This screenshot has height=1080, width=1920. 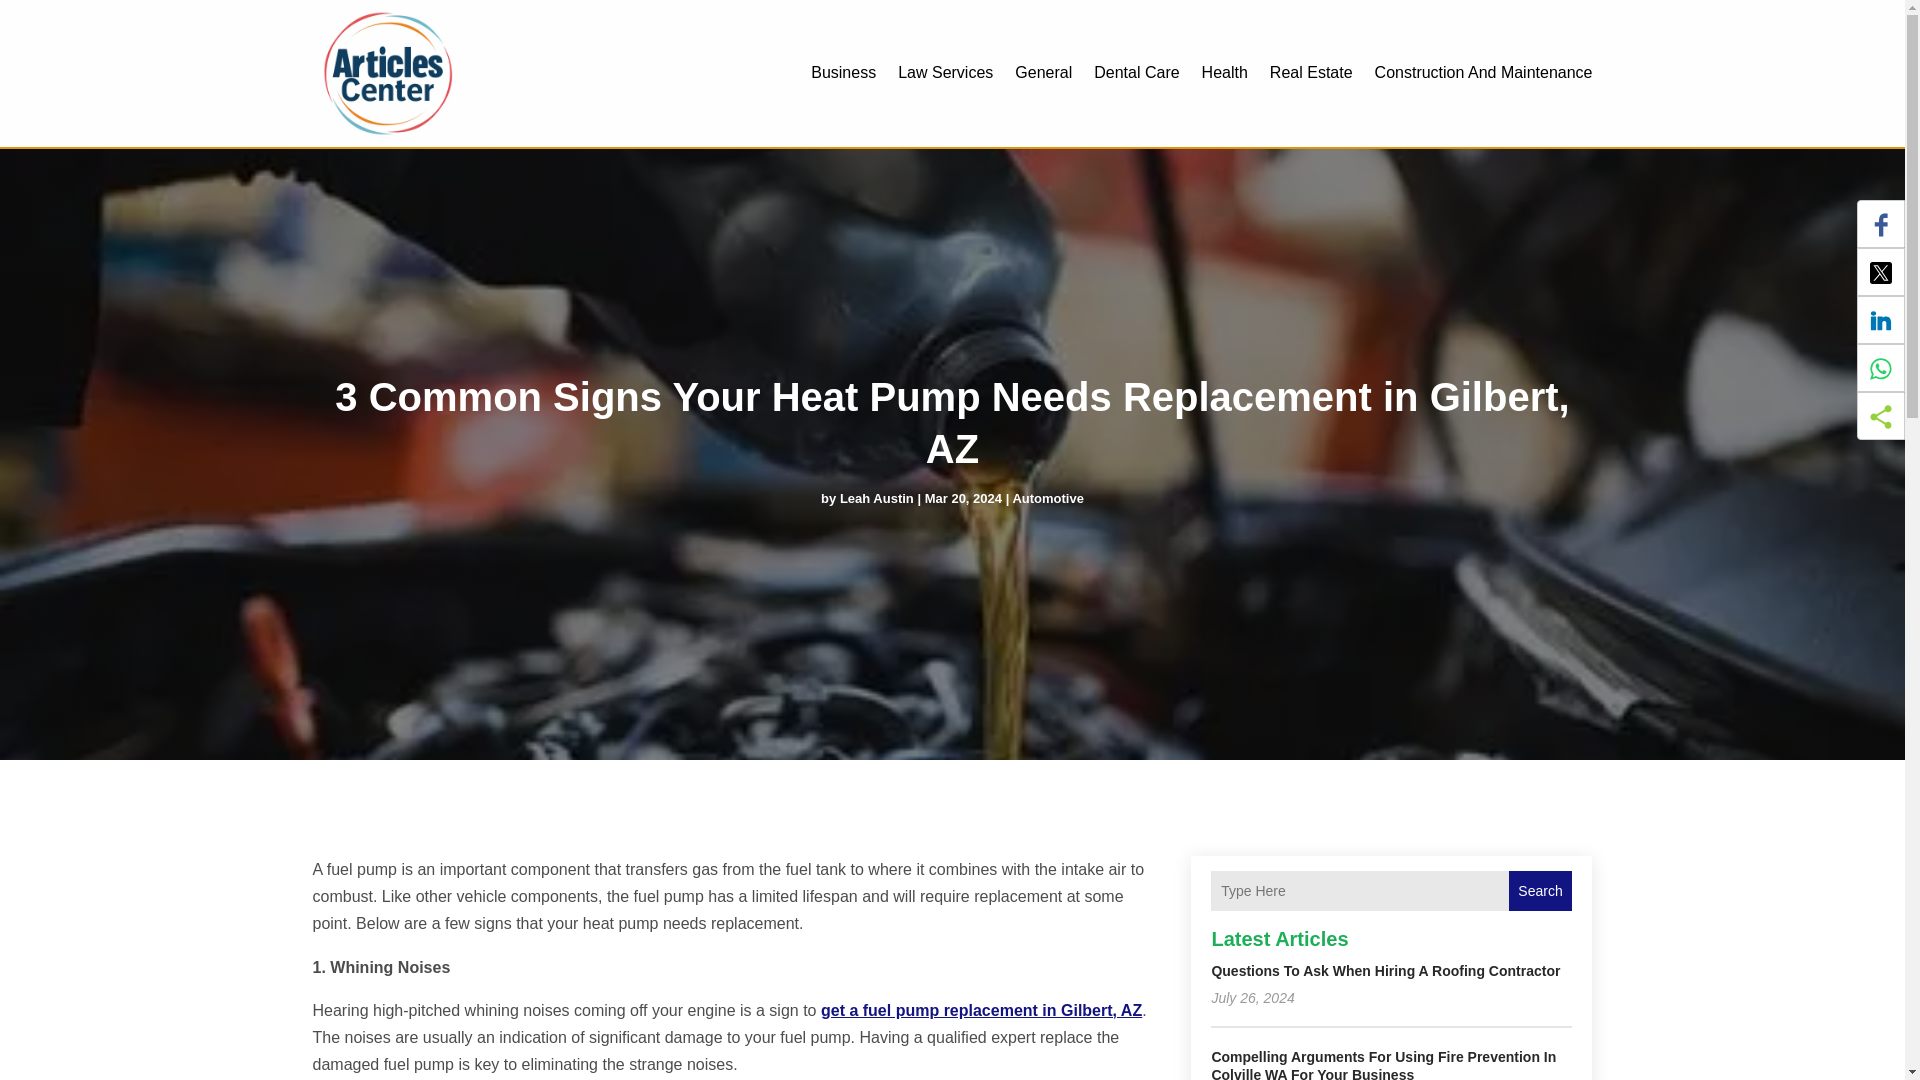 I want to click on Automotive, so click(x=1048, y=498).